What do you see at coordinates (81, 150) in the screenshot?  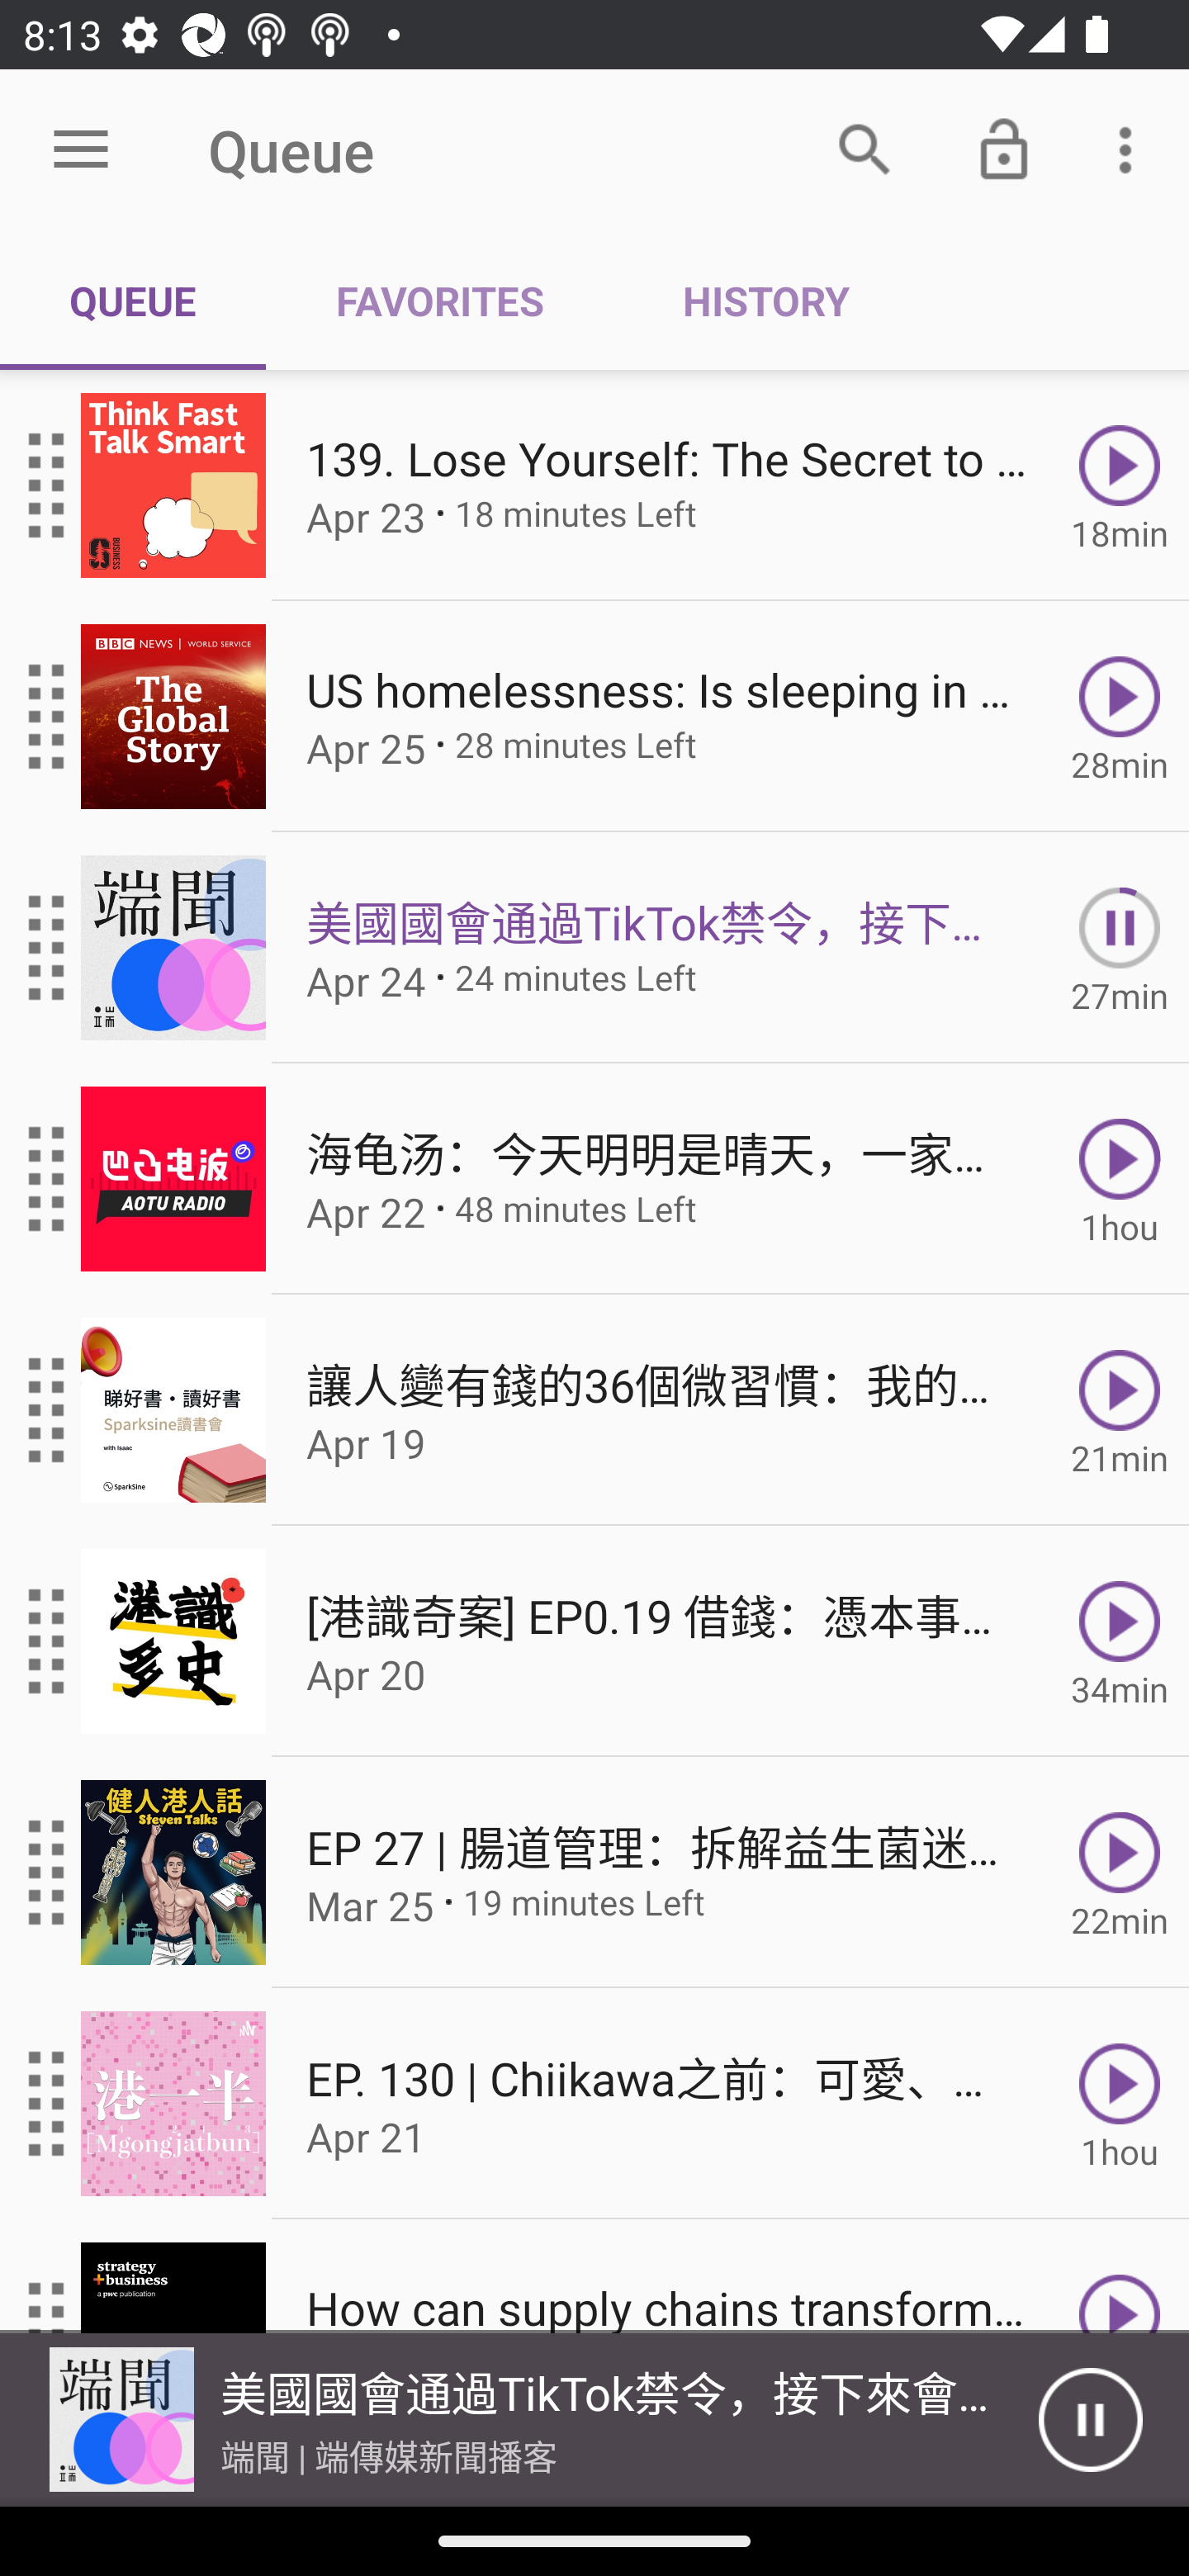 I see `Open menu` at bounding box center [81, 150].